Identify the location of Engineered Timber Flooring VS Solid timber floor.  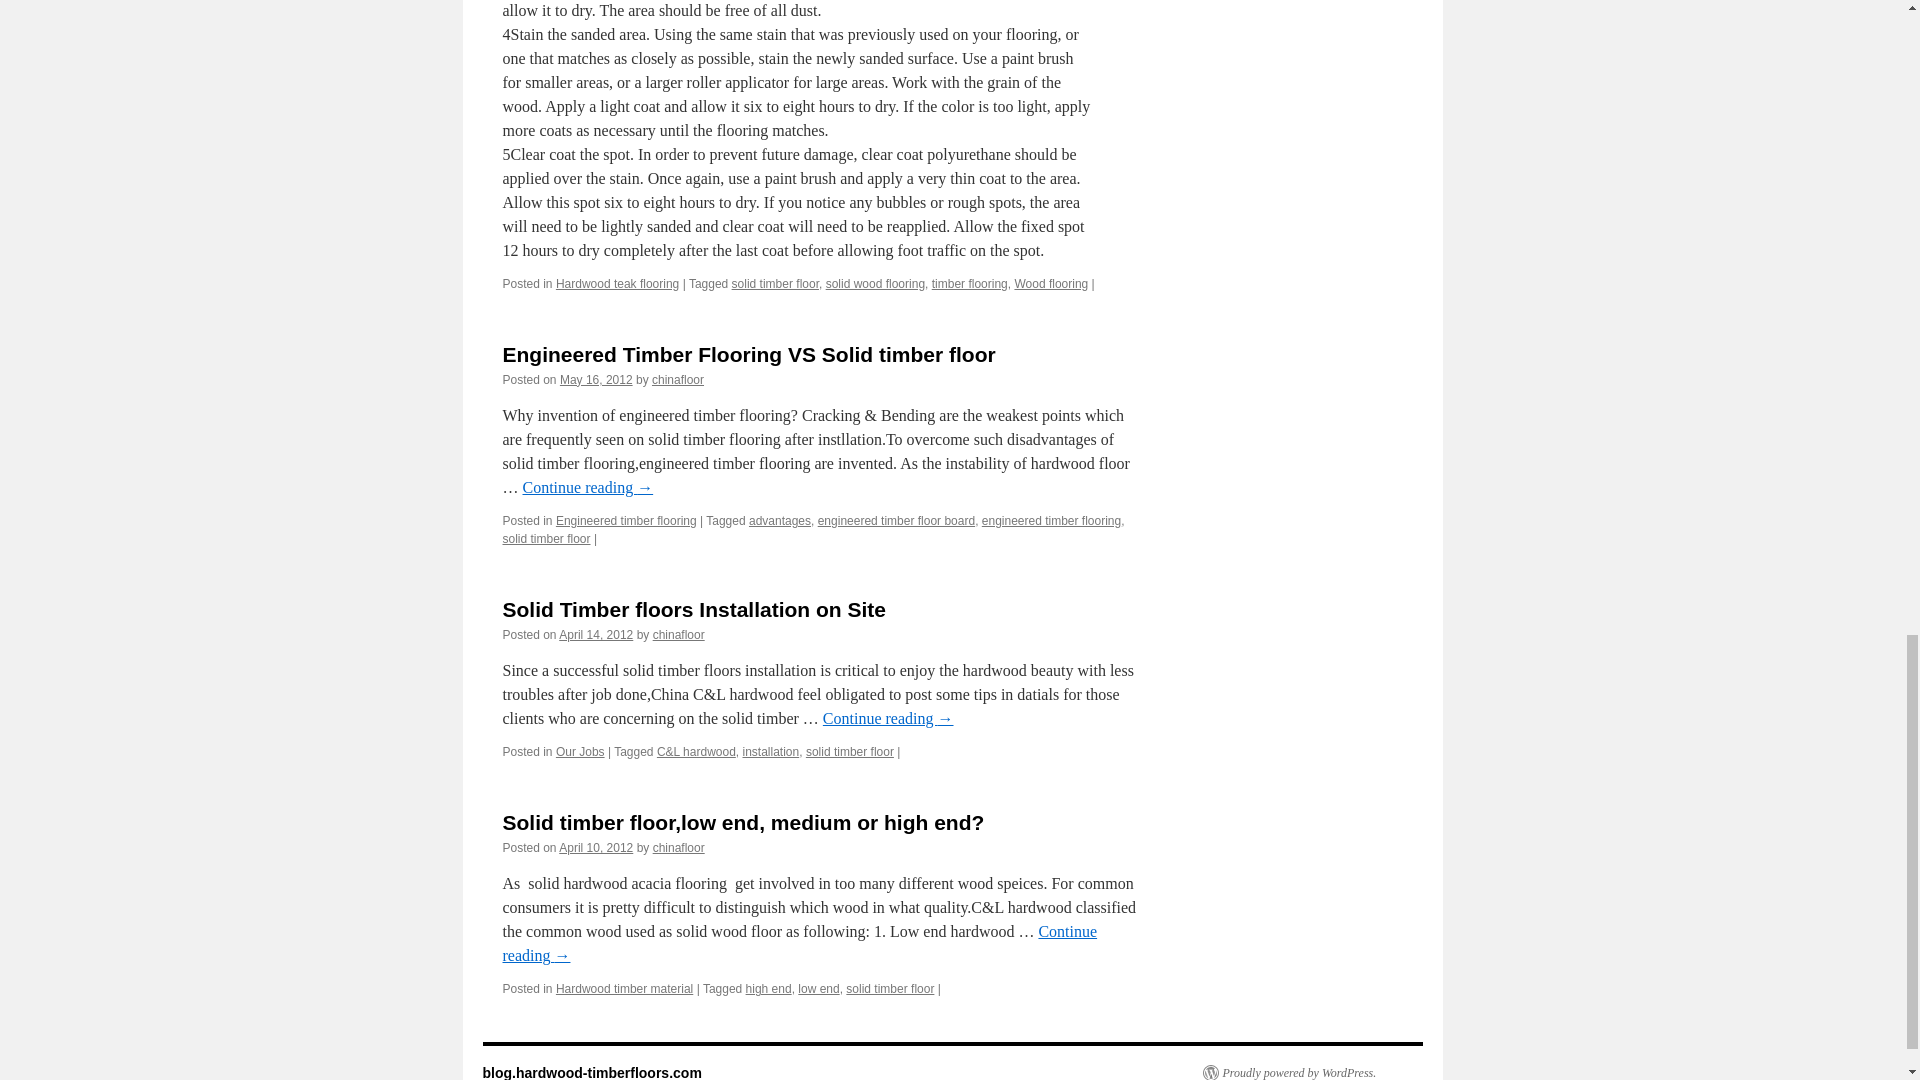
(748, 354).